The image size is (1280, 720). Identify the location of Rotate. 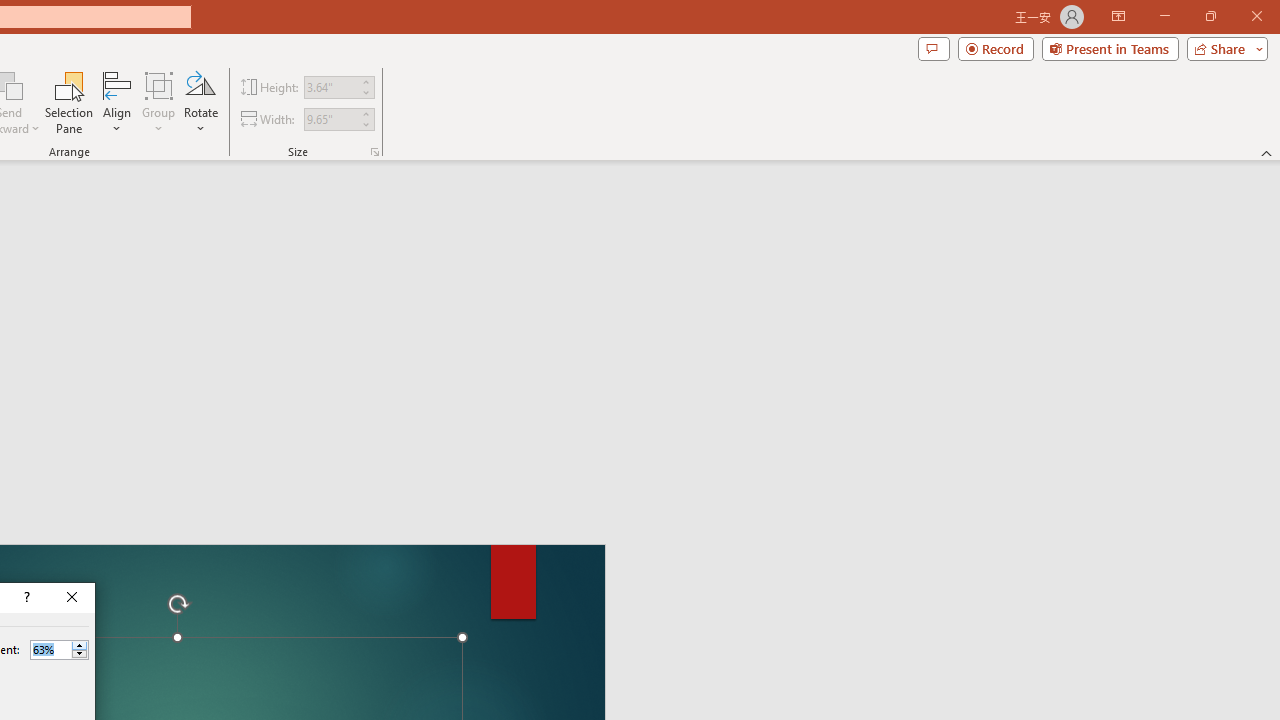
(200, 102).